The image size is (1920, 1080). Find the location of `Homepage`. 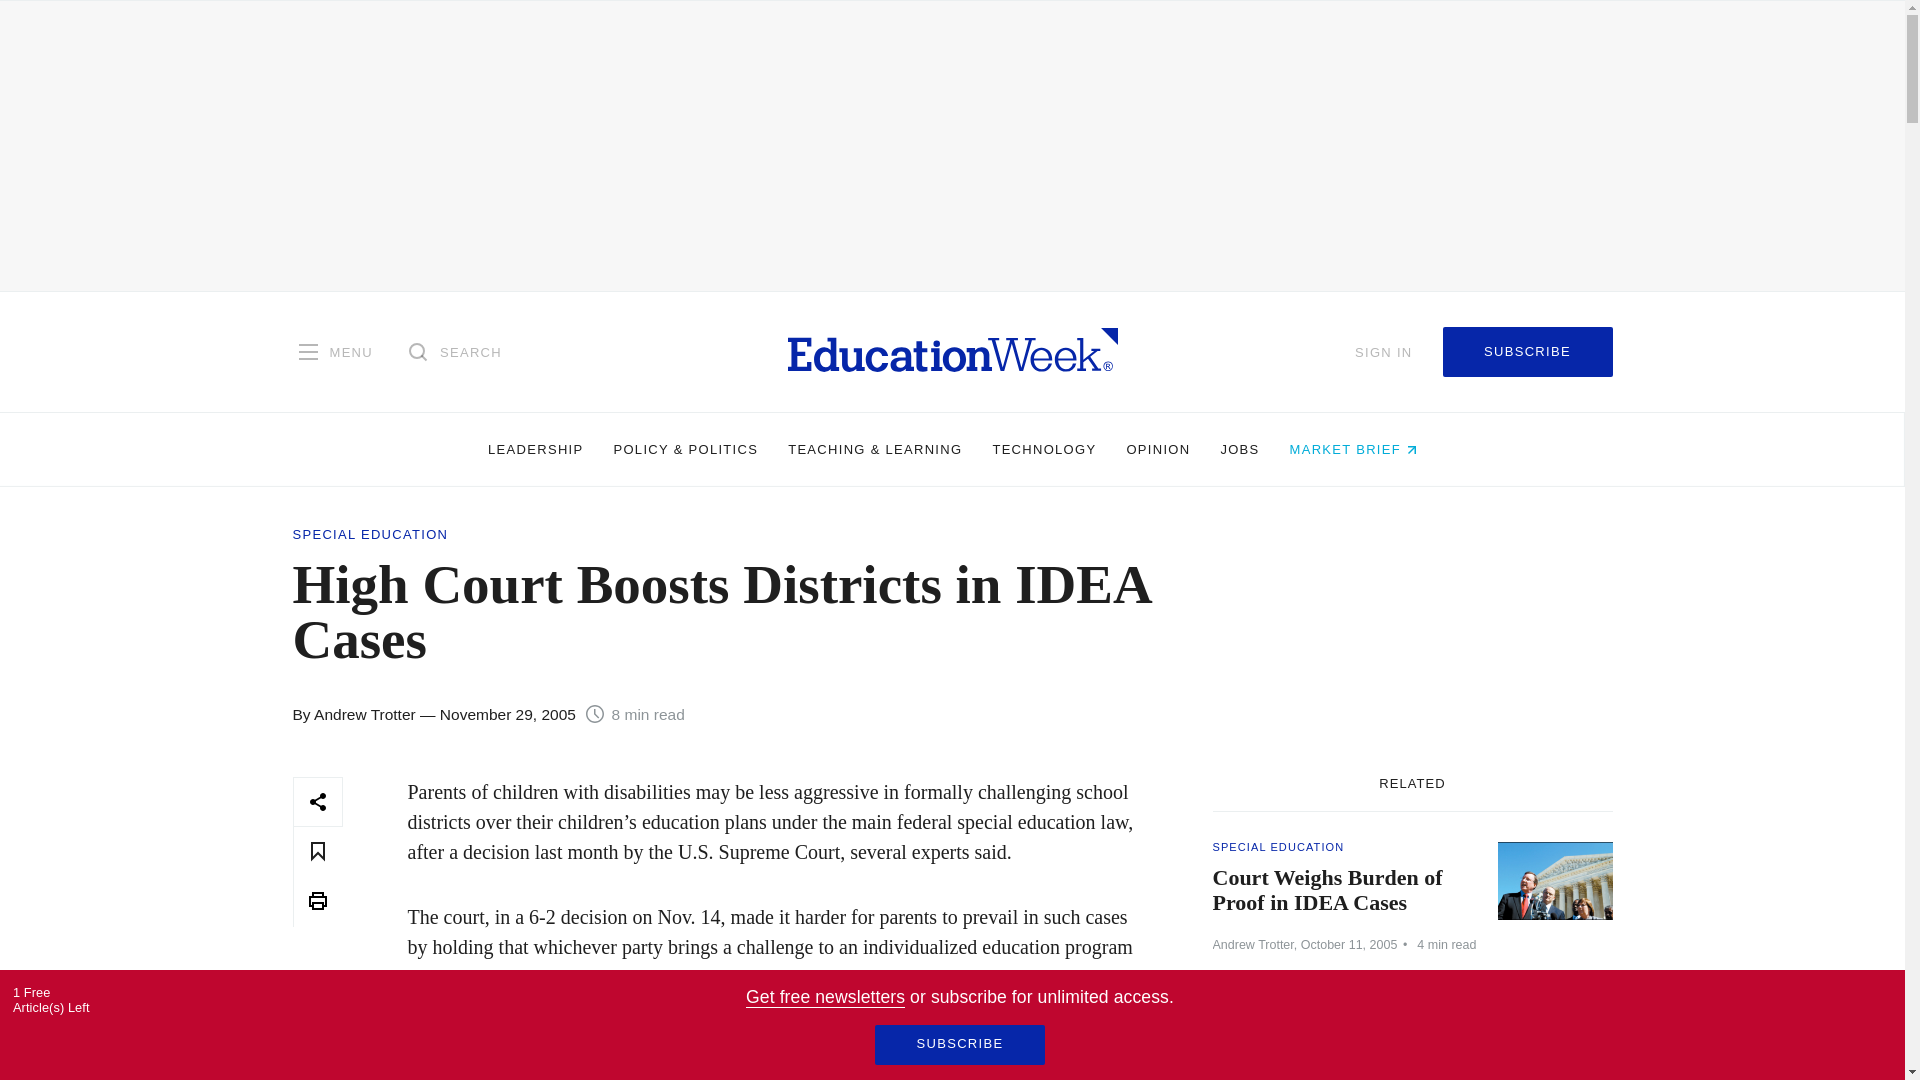

Homepage is located at coordinates (952, 351).